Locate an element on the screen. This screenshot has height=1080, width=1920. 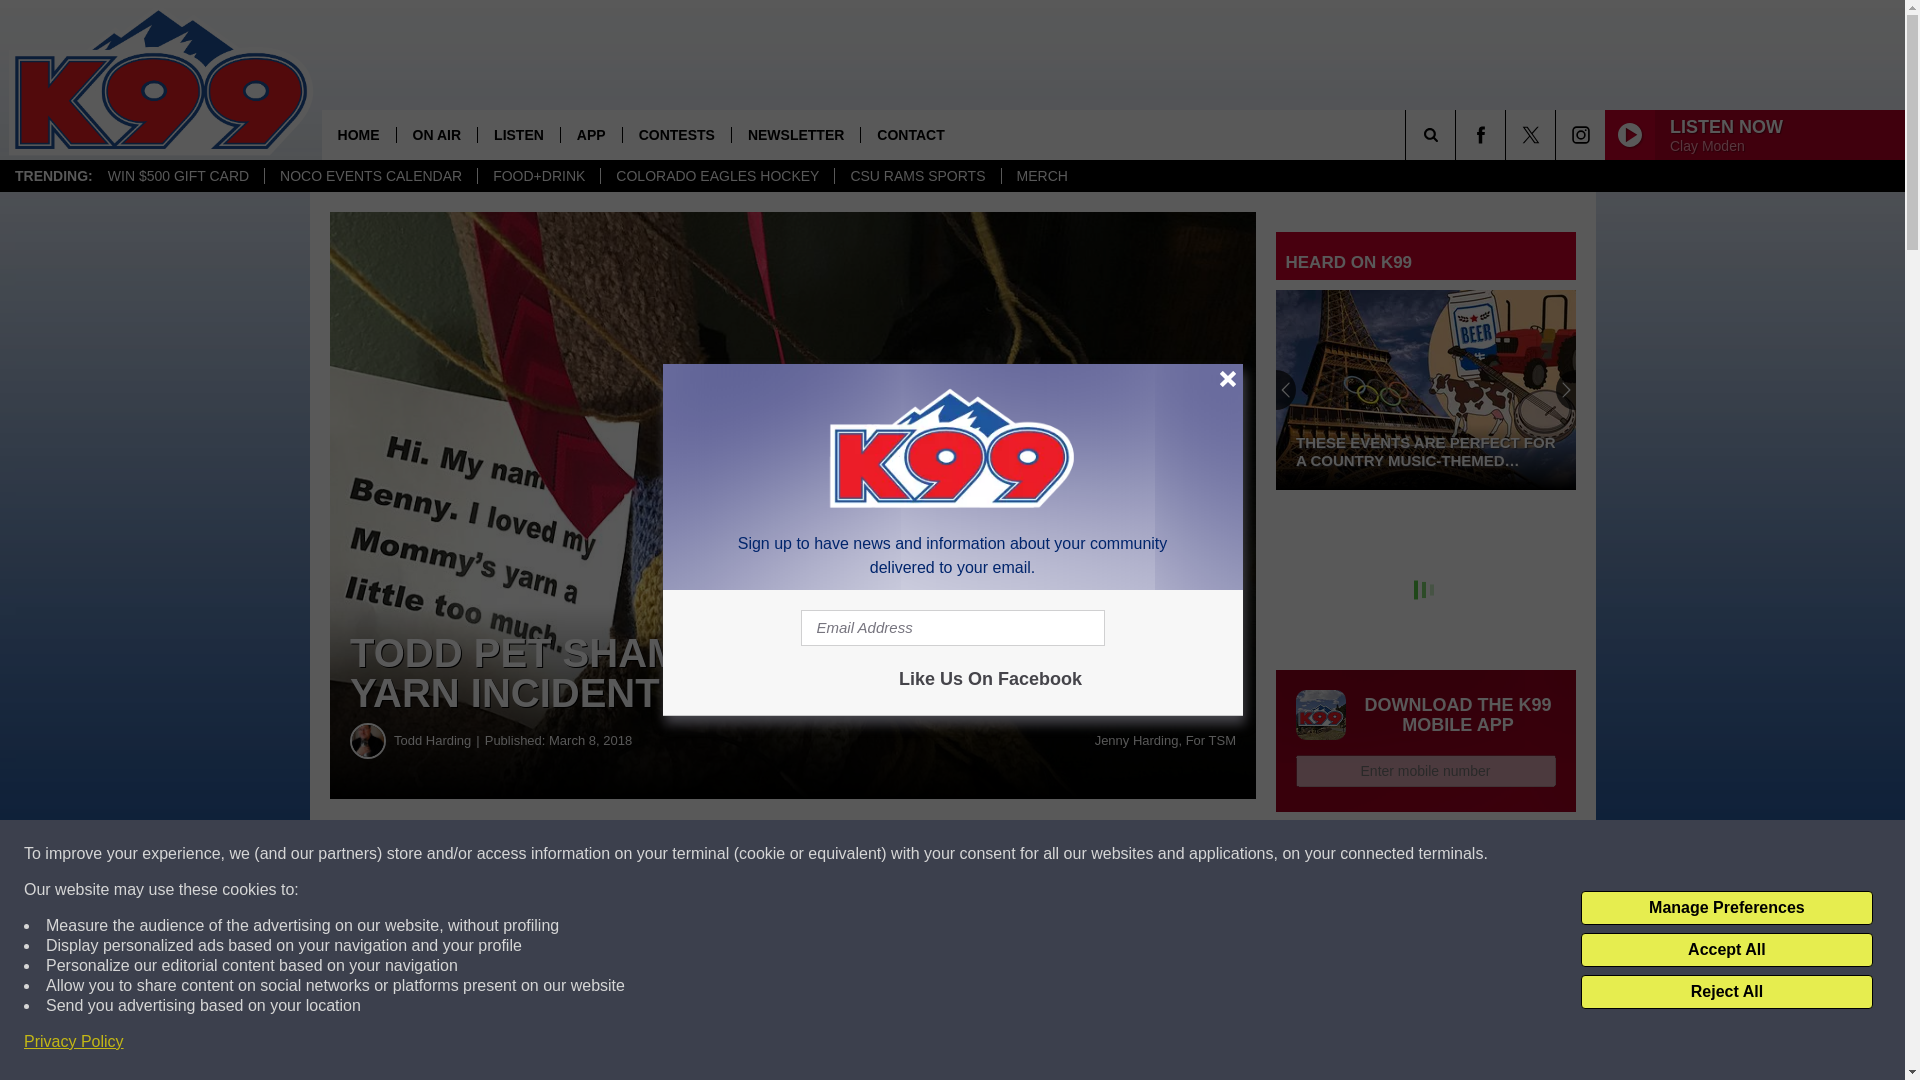
CONTACT is located at coordinates (910, 134).